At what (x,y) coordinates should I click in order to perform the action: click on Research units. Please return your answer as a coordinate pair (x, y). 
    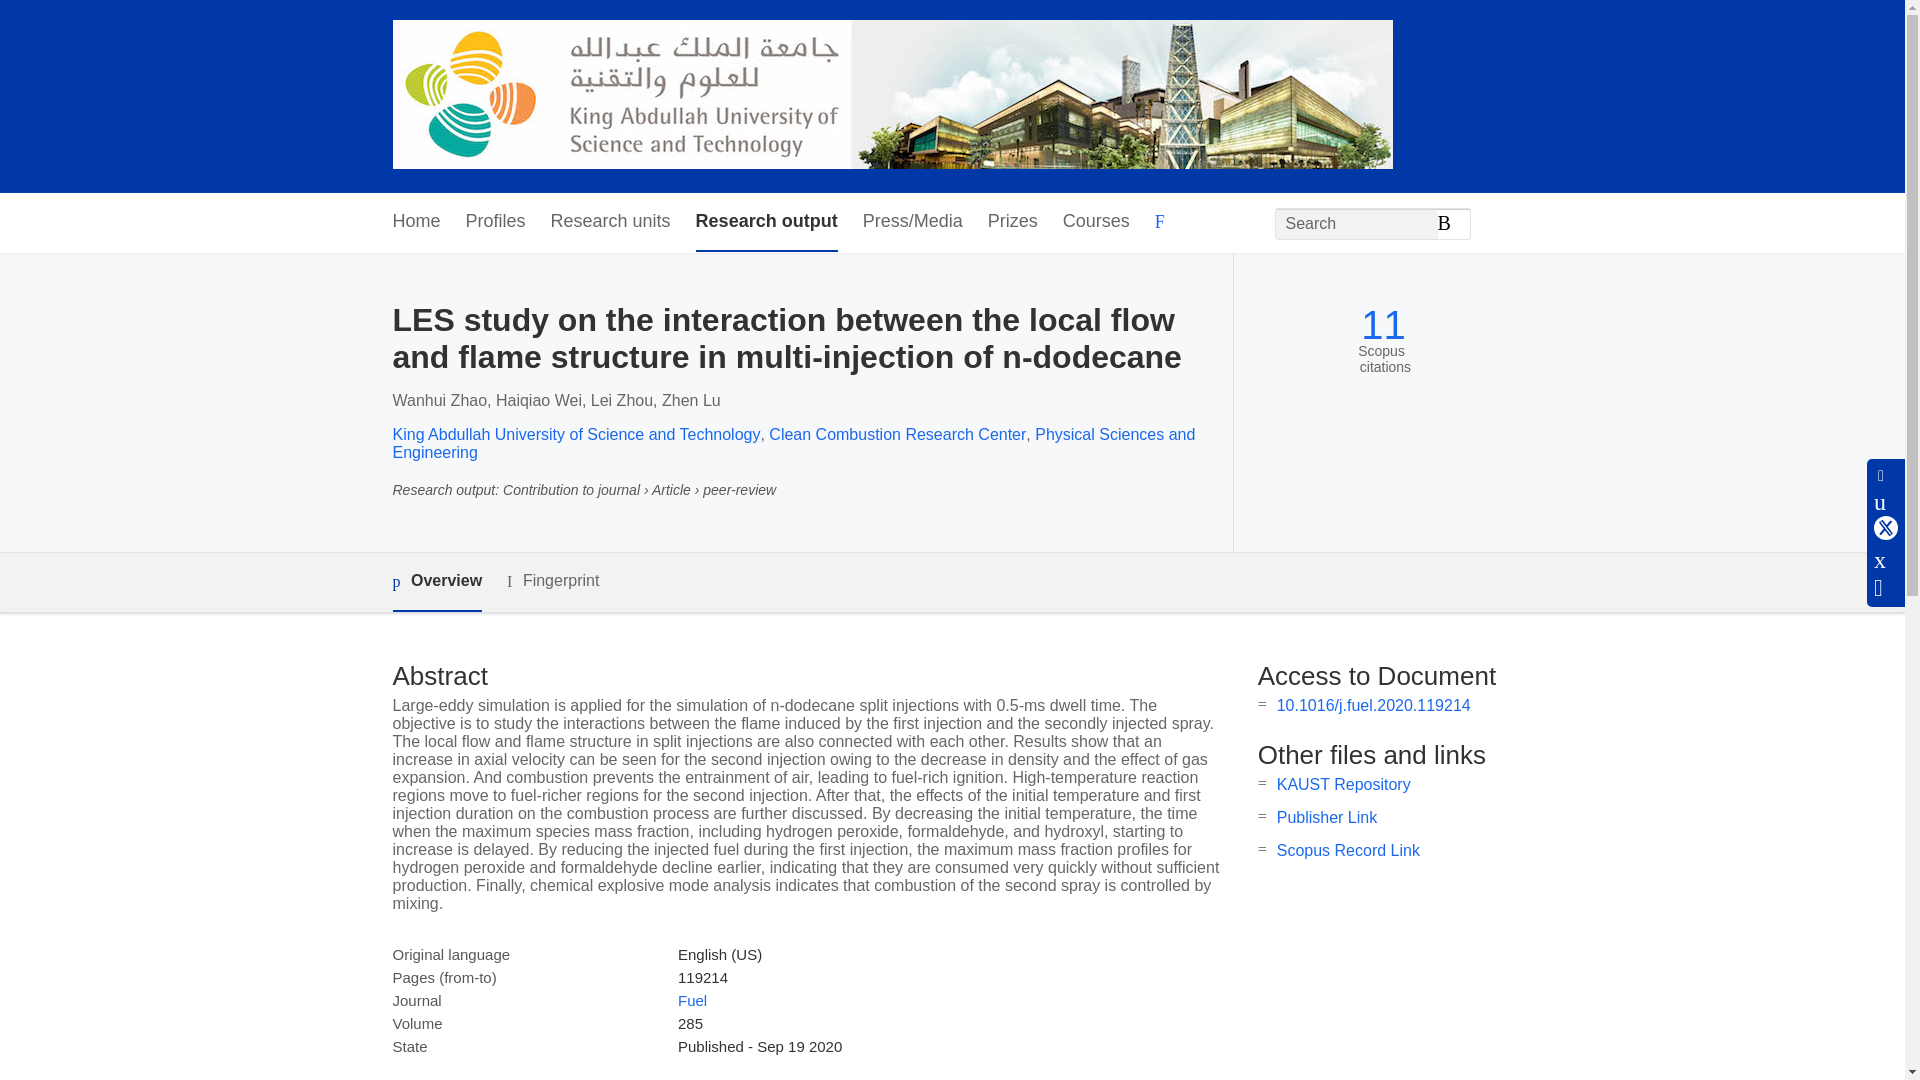
    Looking at the image, I should click on (610, 222).